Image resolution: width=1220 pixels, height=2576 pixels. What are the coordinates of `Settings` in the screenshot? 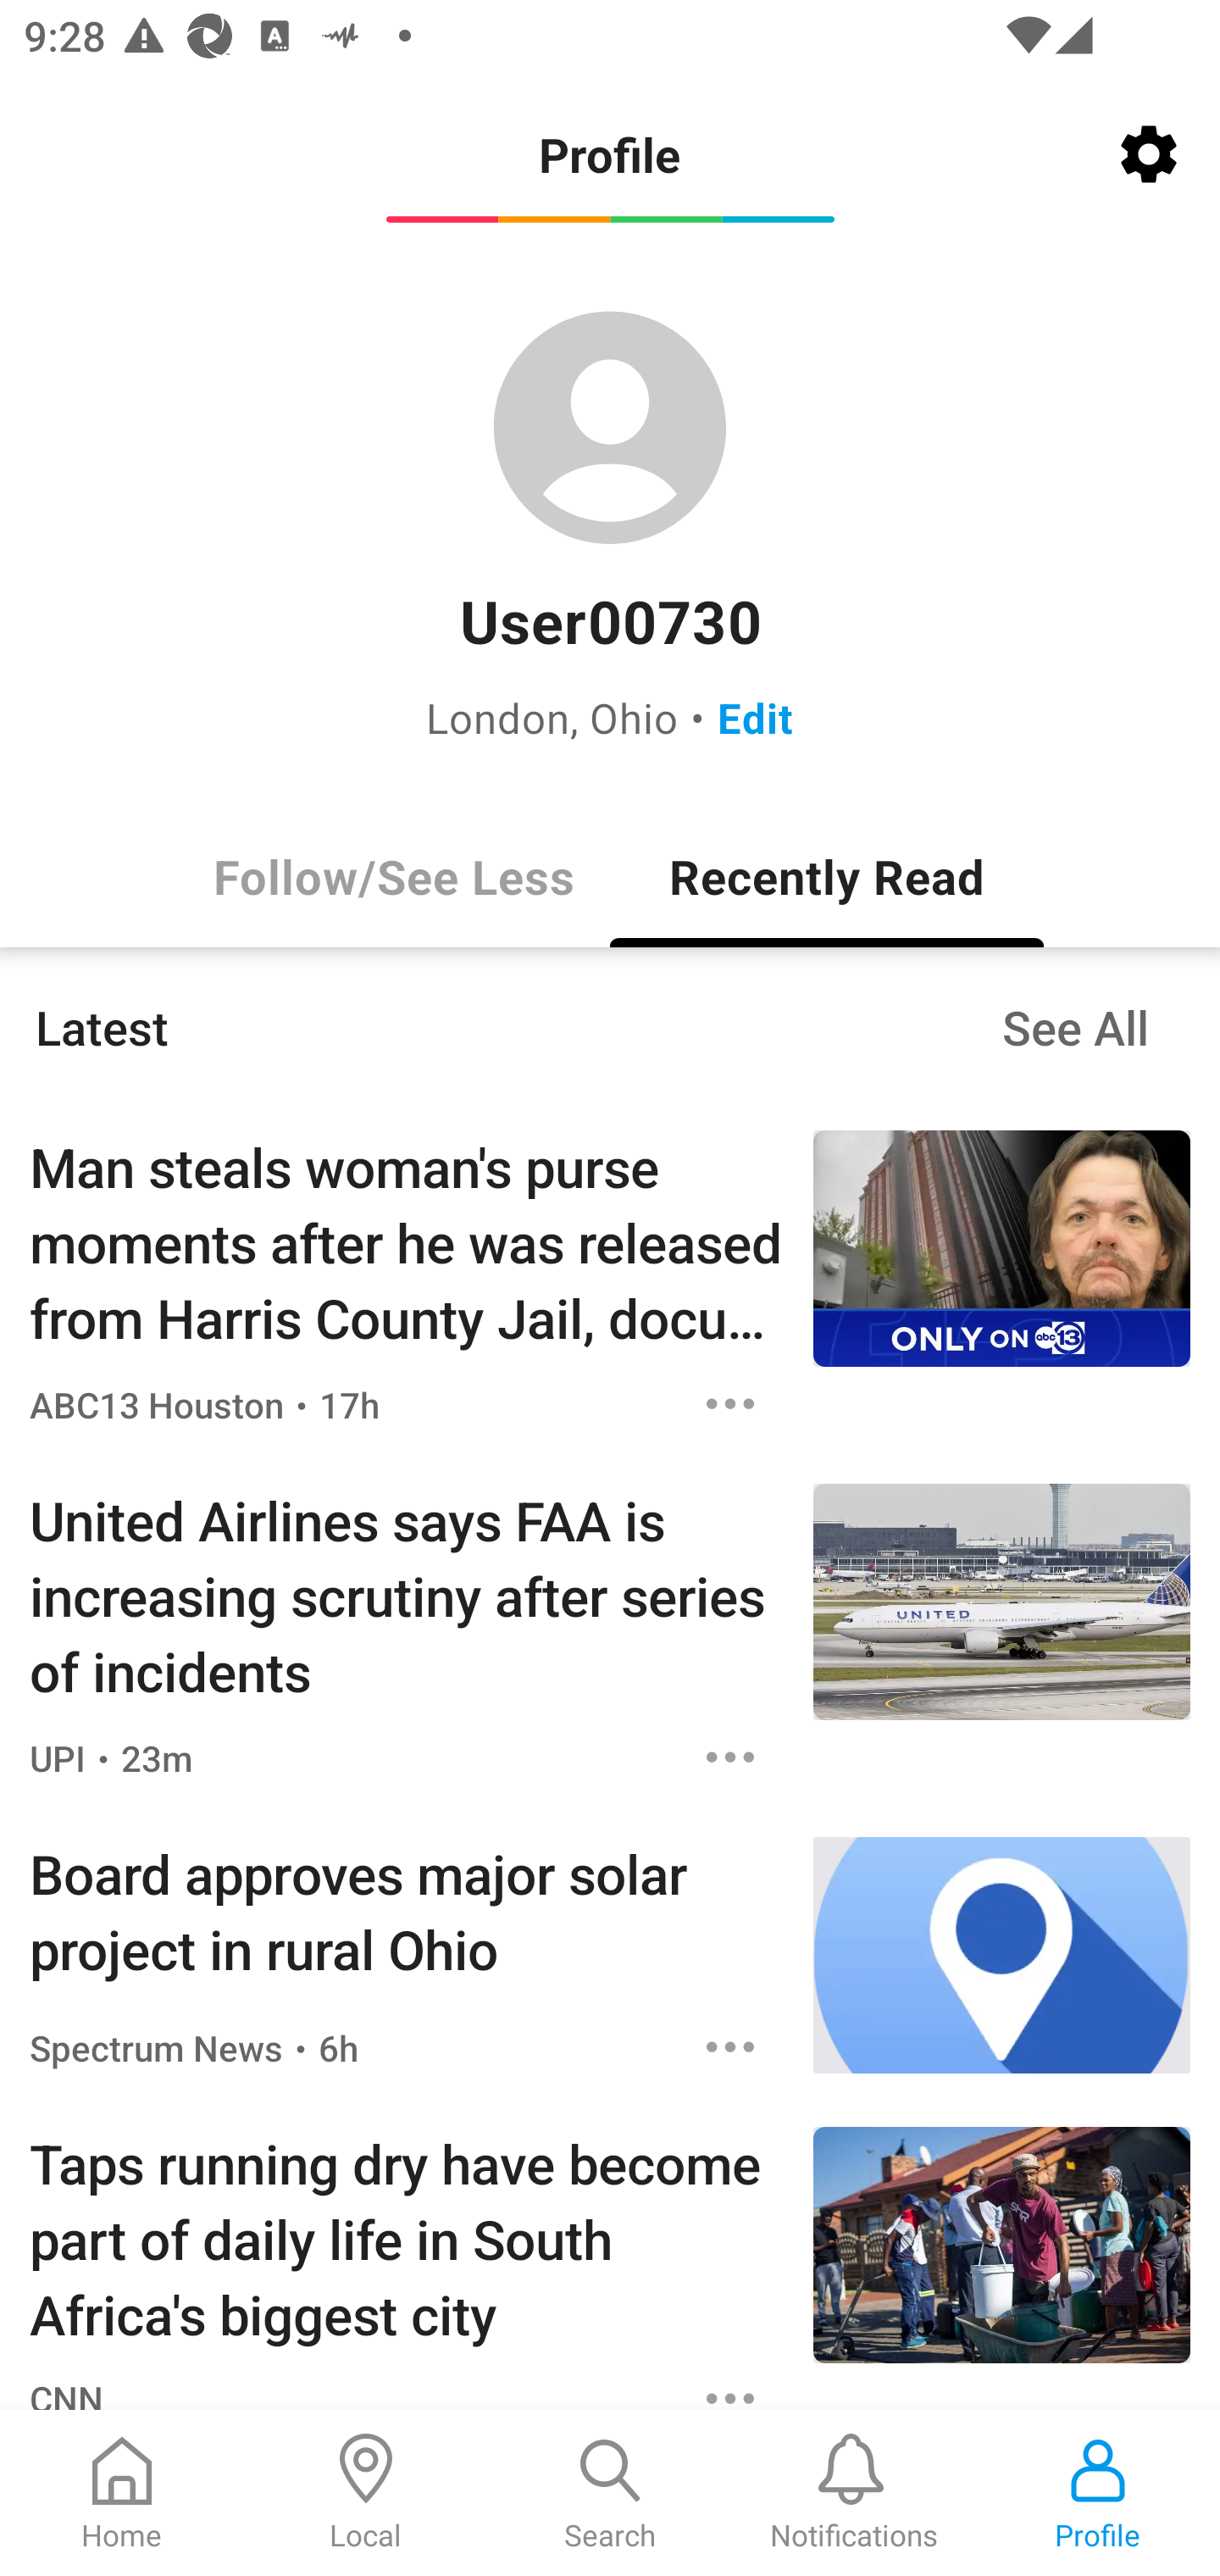 It's located at (1149, 154).